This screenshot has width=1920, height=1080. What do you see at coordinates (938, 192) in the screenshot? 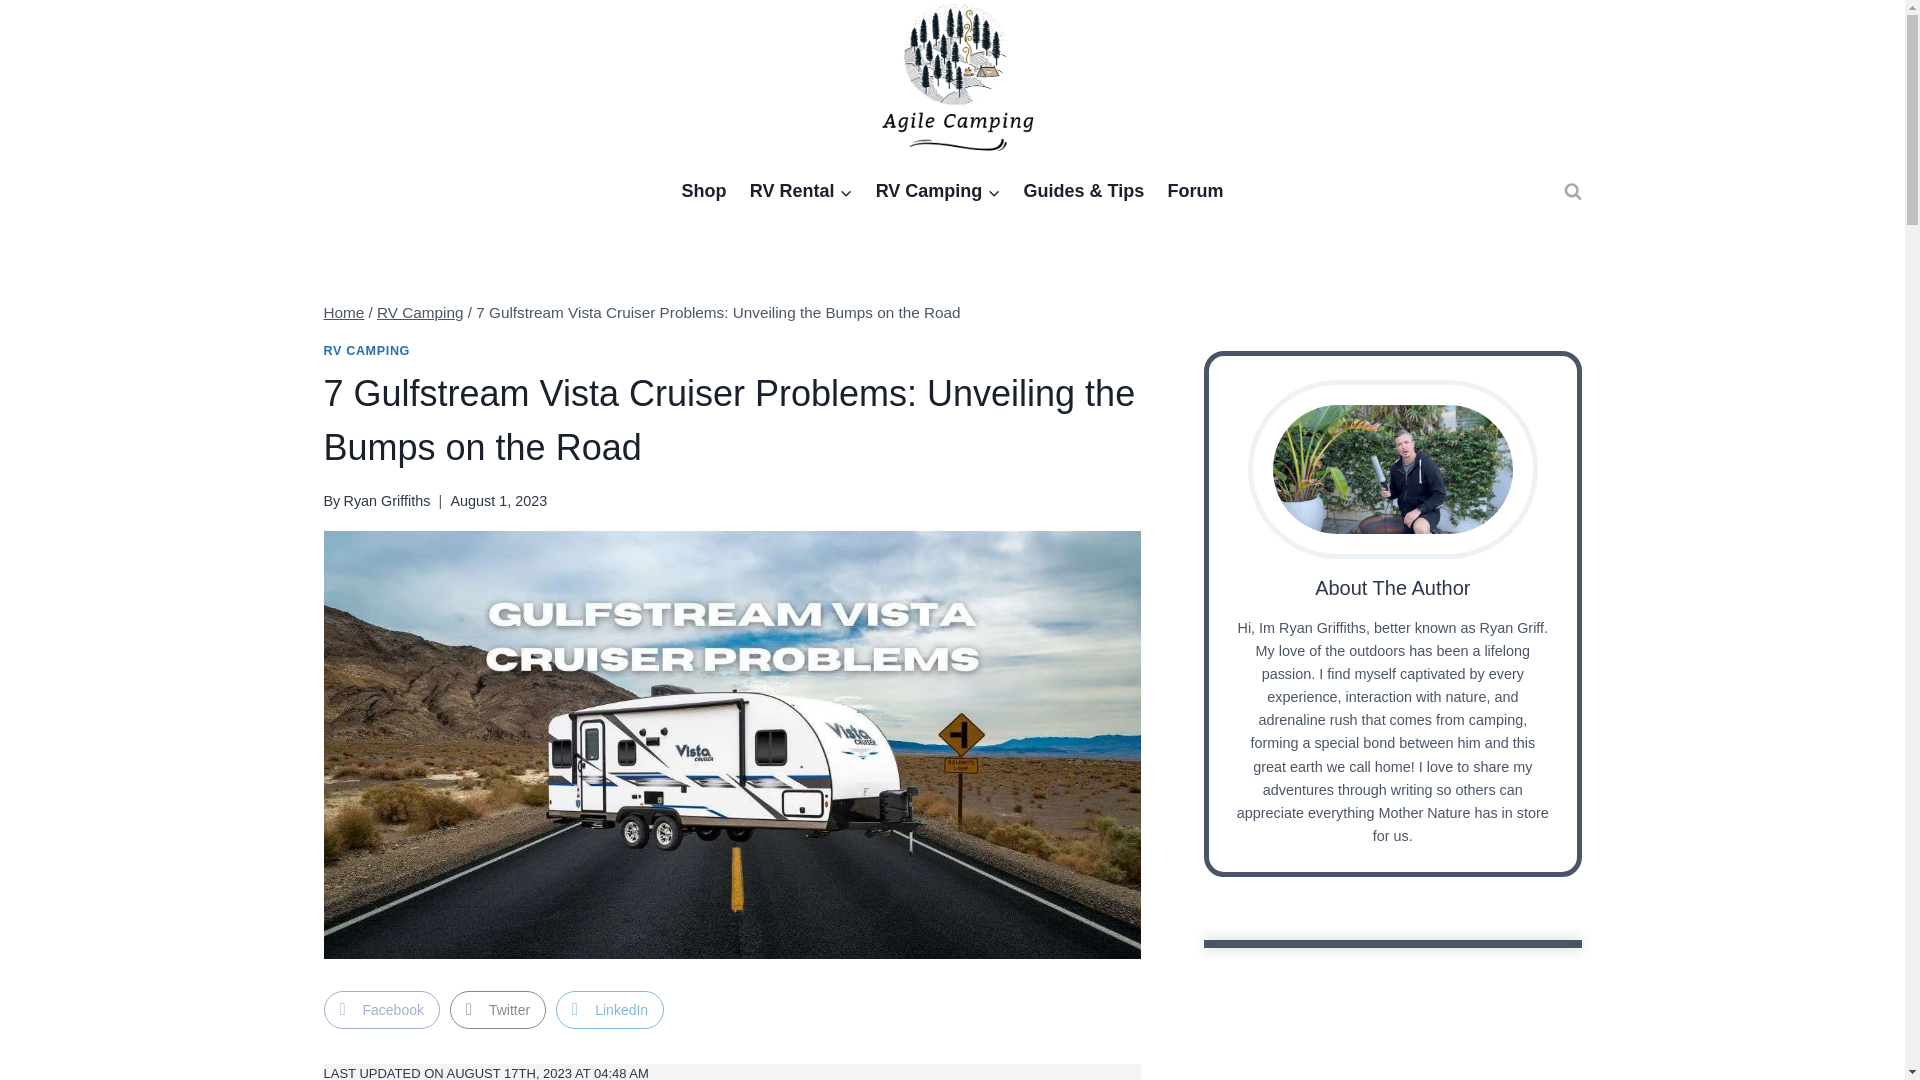
I see `RV Camping` at bounding box center [938, 192].